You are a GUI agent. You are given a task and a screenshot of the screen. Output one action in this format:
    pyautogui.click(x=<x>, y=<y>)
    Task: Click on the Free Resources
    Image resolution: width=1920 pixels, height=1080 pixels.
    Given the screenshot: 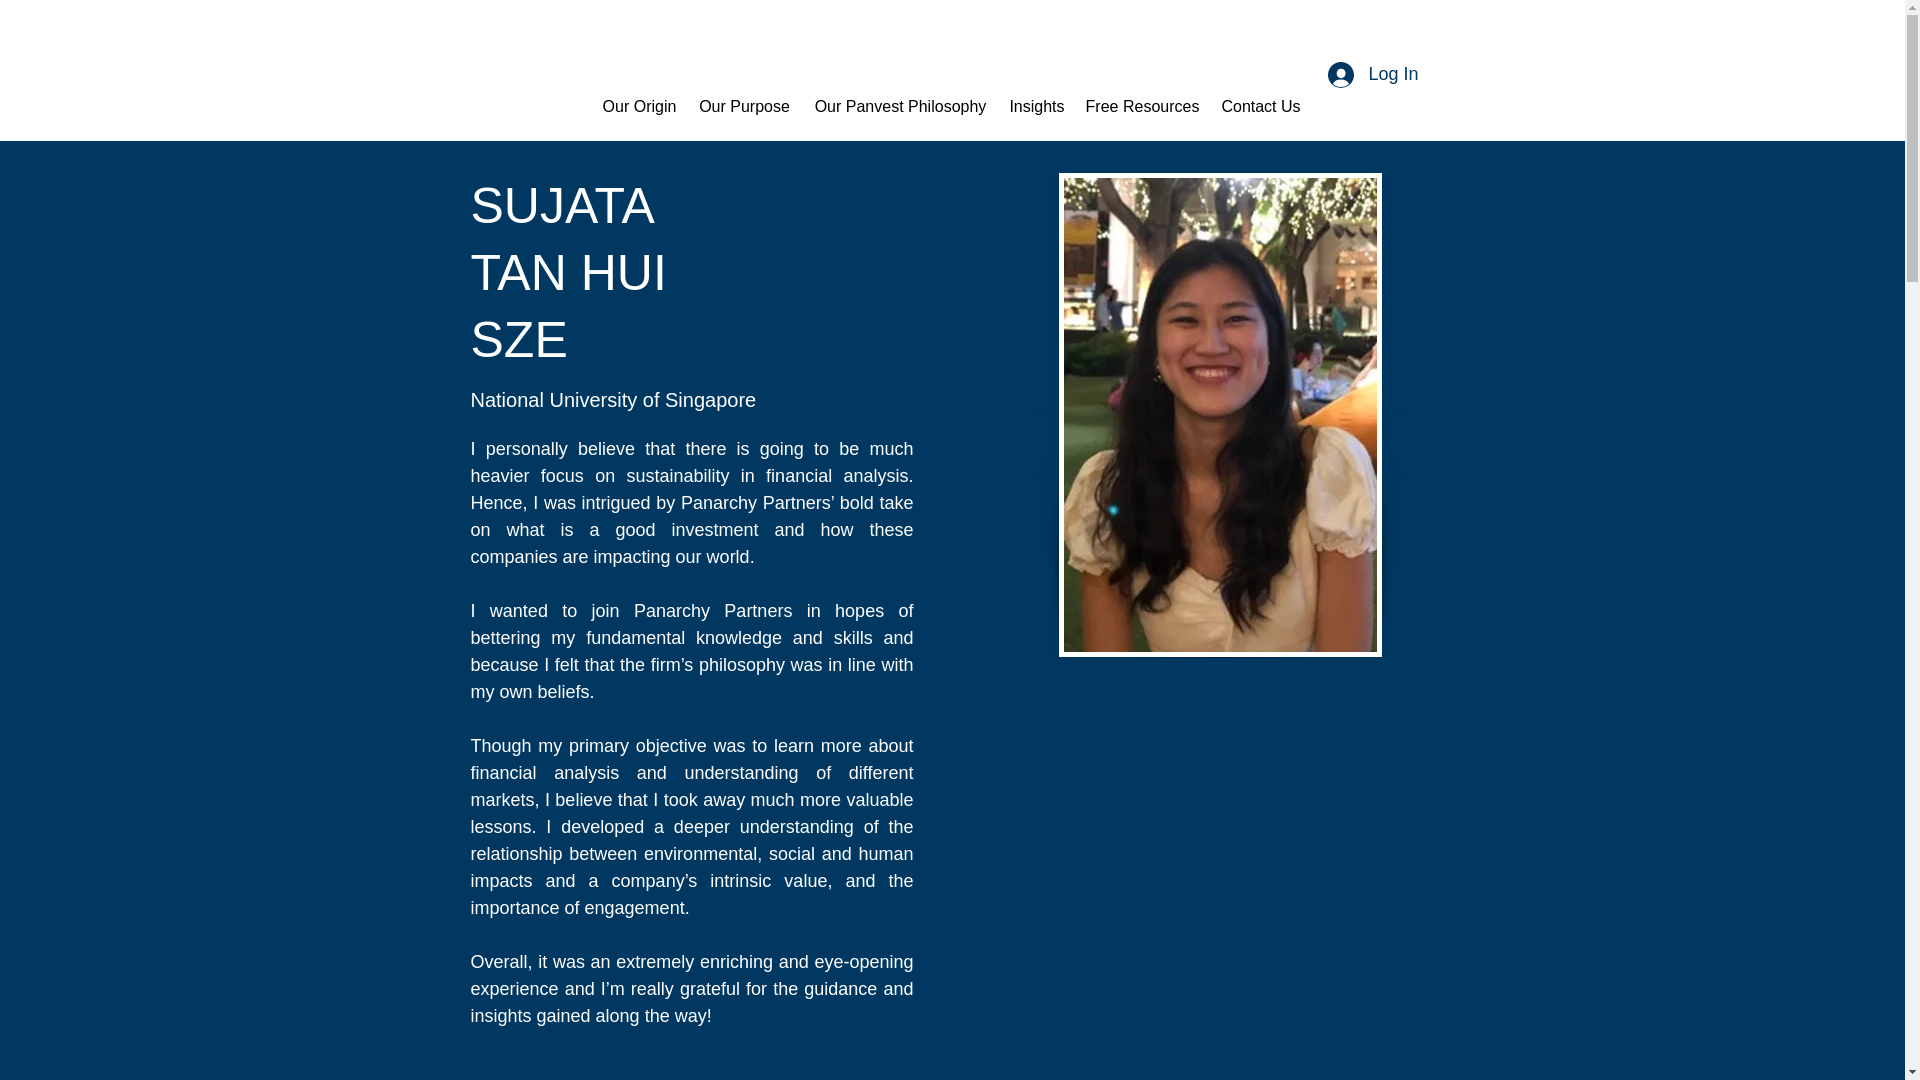 What is the action you would take?
    pyautogui.click(x=1142, y=106)
    